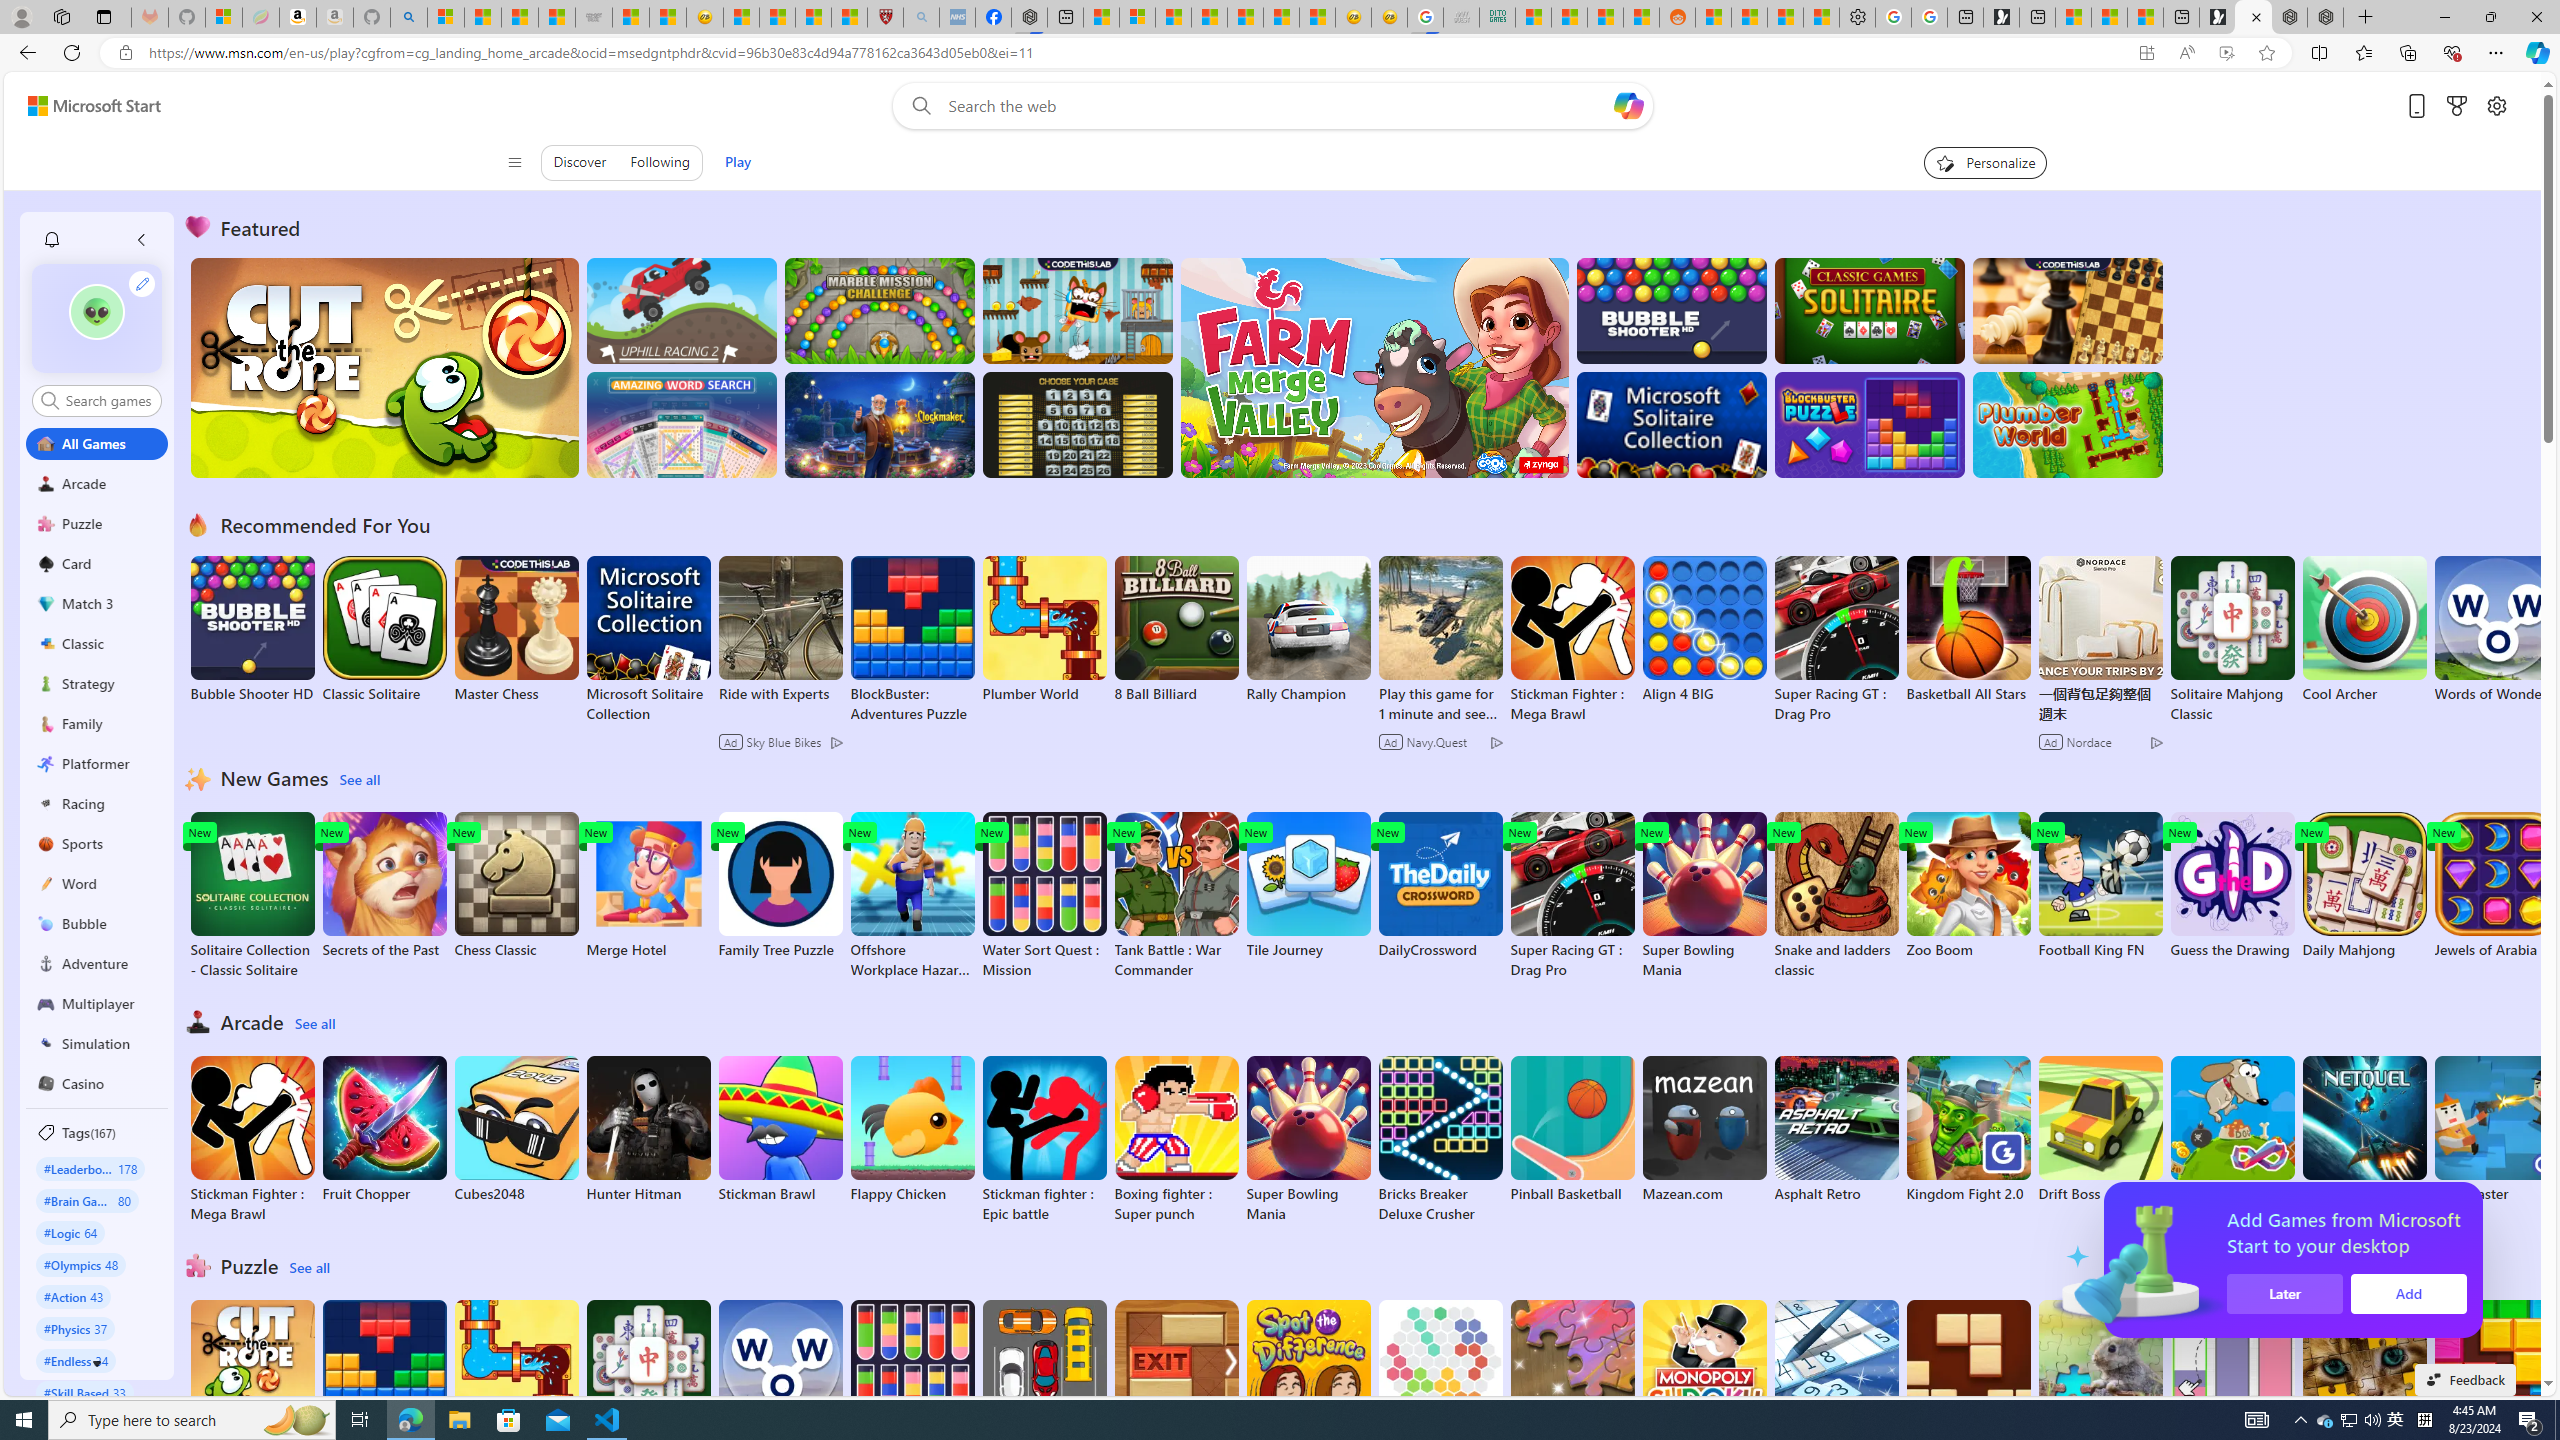  Describe the element at coordinates (1836, 896) in the screenshot. I see `Snake and ladders classic` at that location.